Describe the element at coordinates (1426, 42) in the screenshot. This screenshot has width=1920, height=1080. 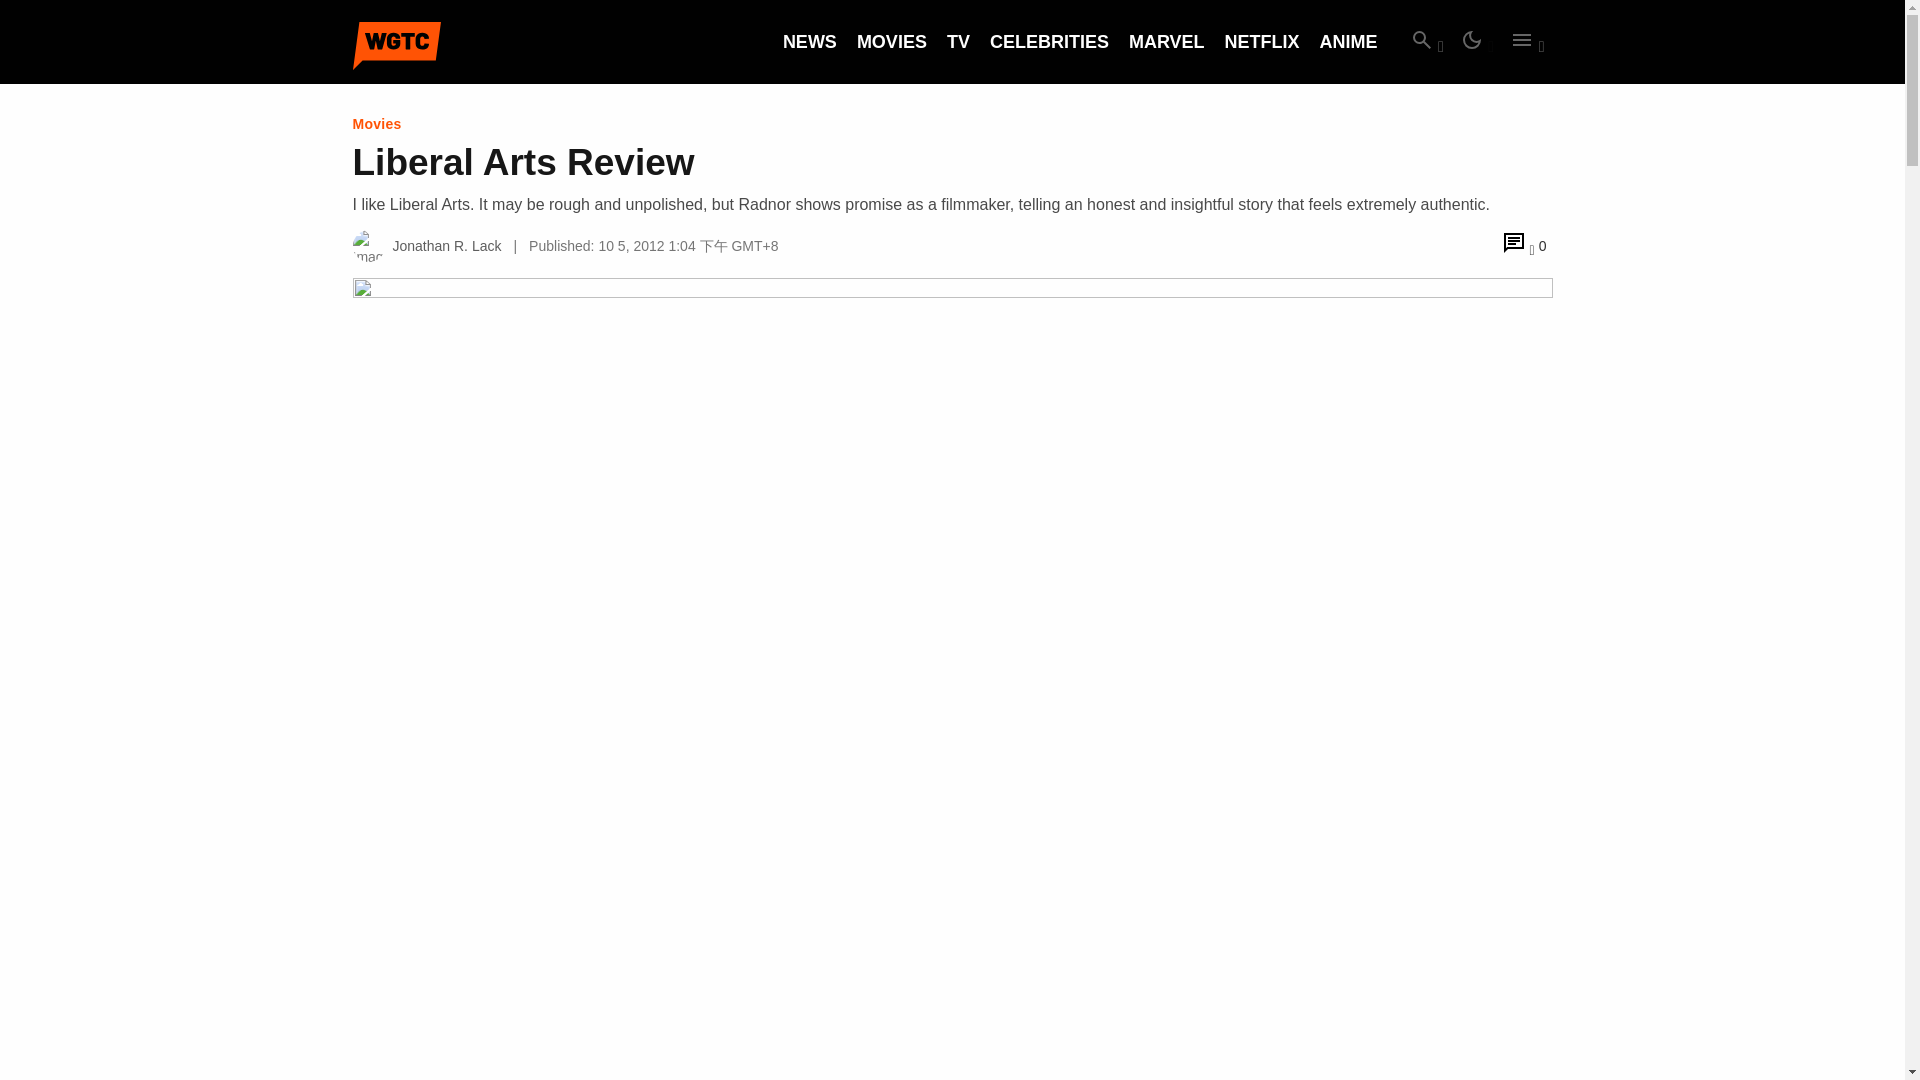
I see `Search` at that location.